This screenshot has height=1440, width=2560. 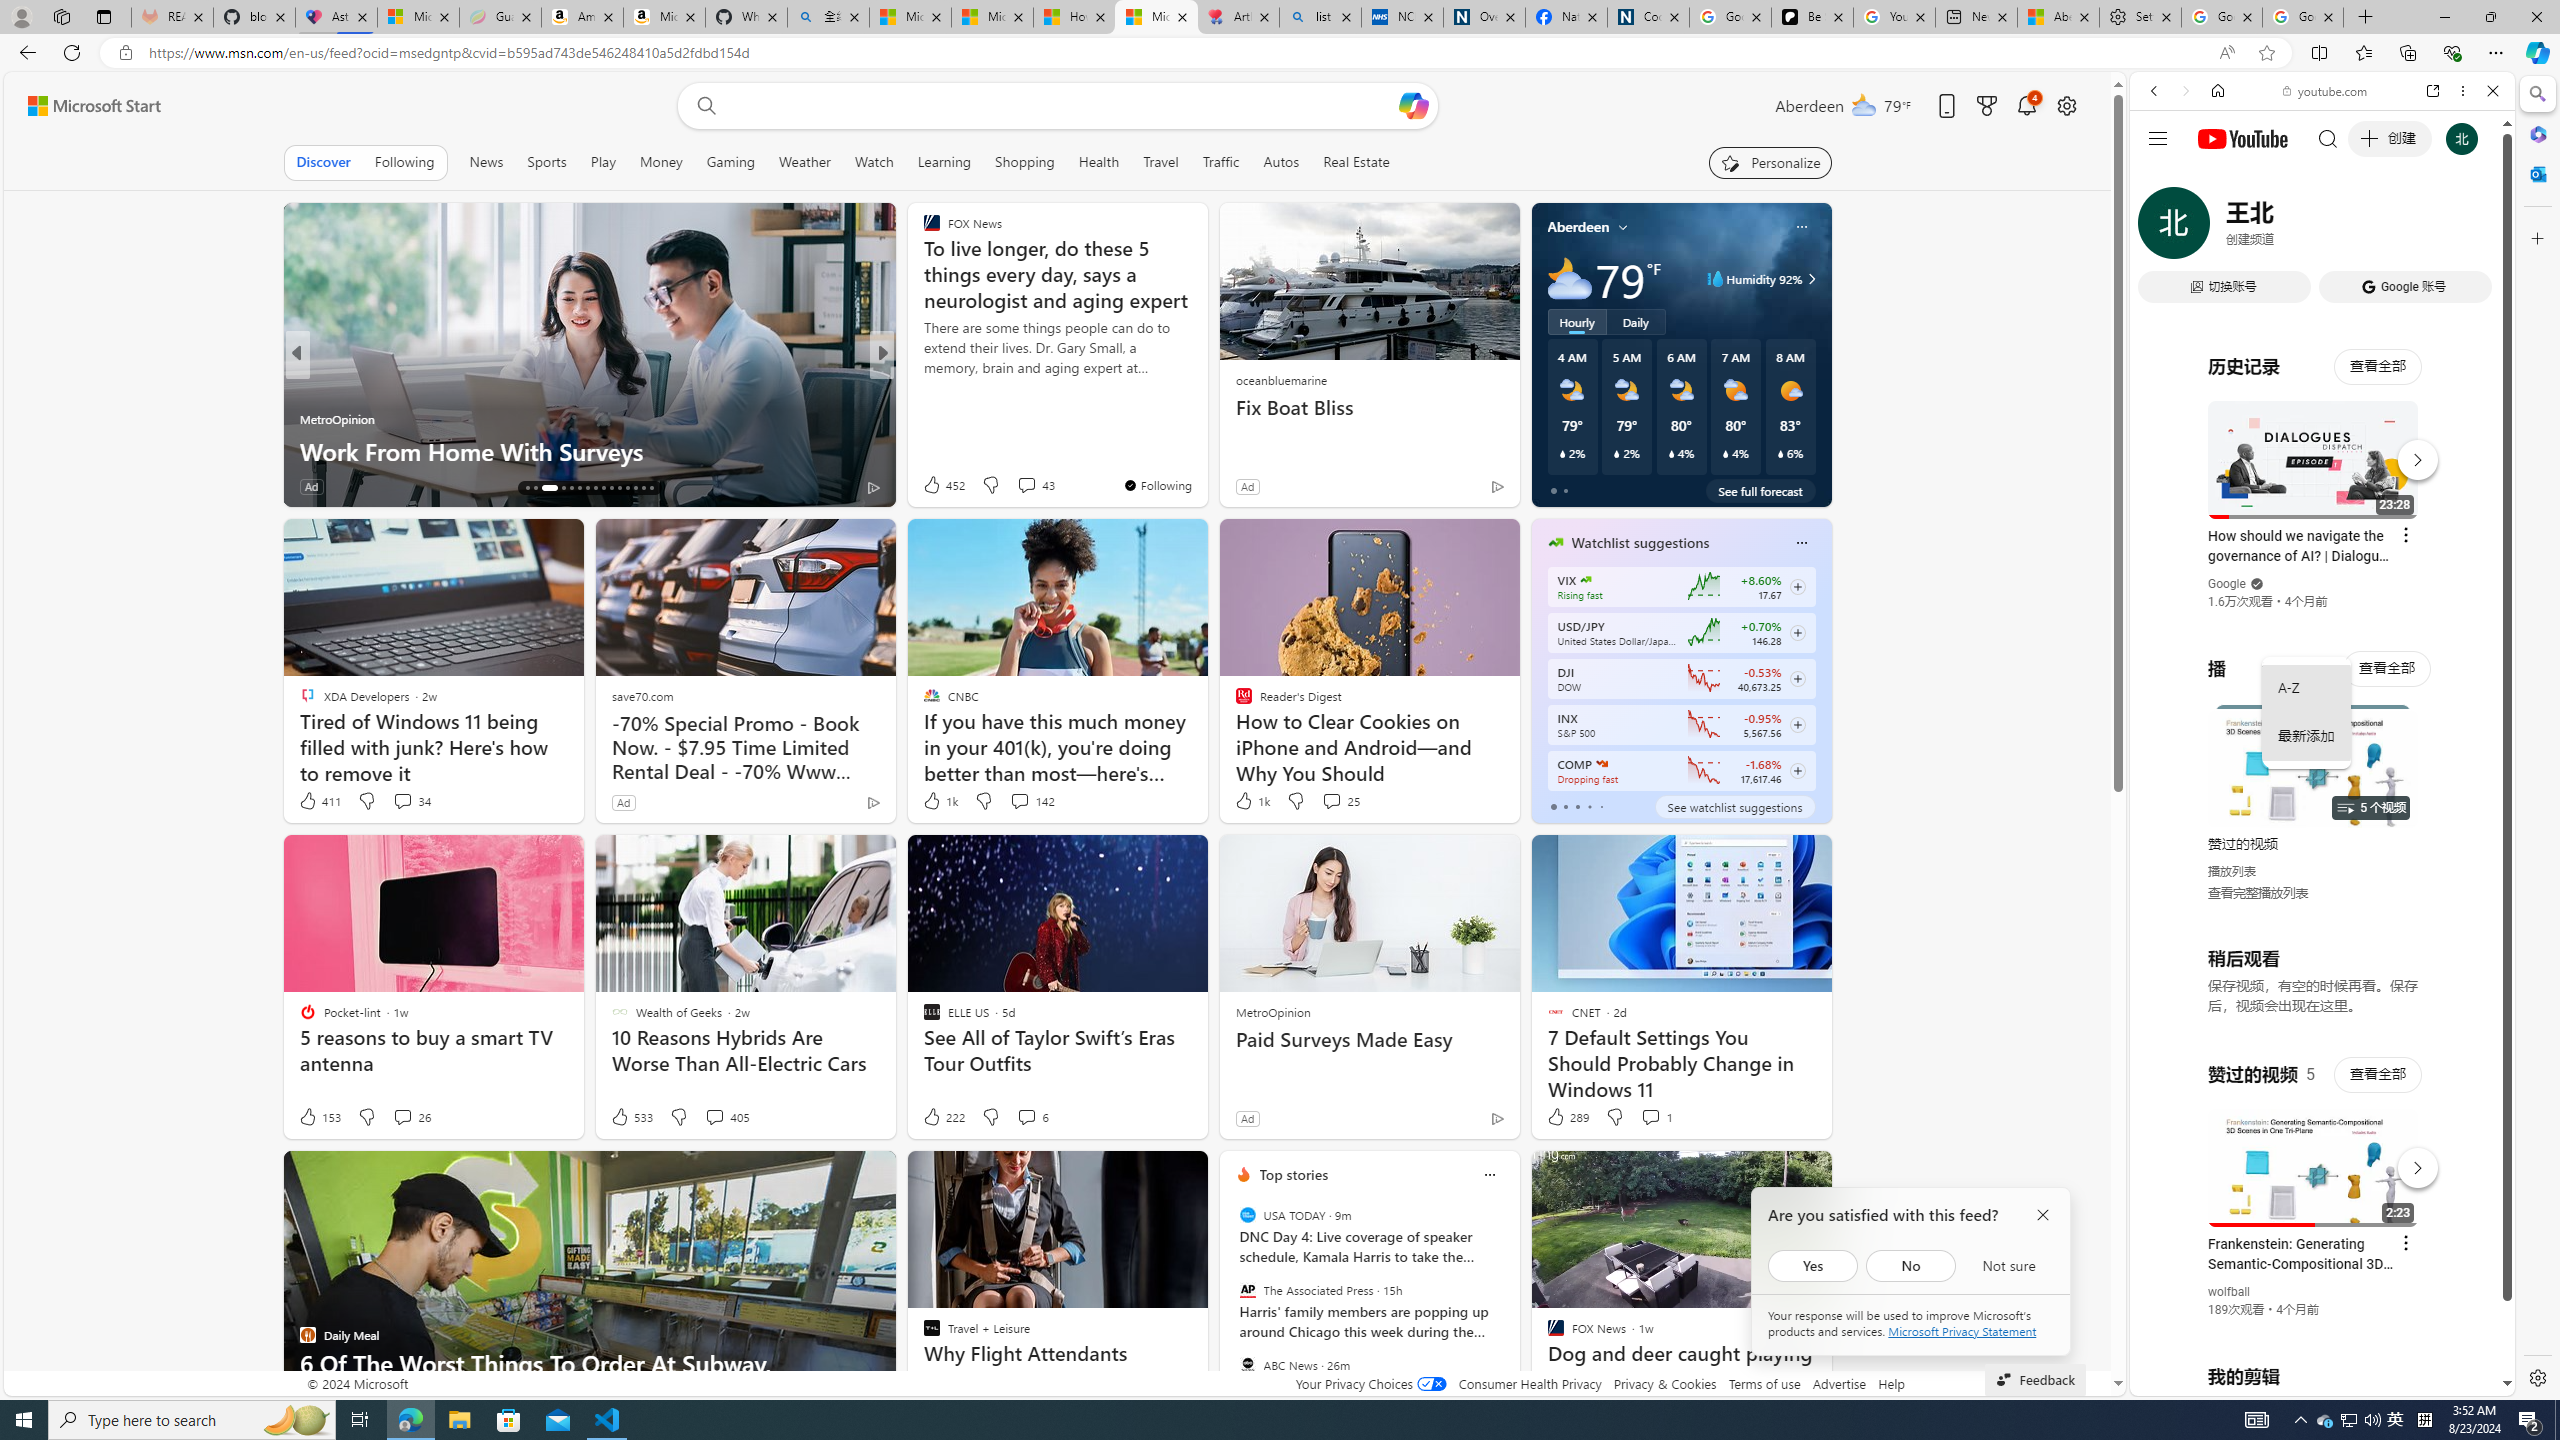 What do you see at coordinates (2168, 1152) in the screenshot?
I see `Global web icon` at bounding box center [2168, 1152].